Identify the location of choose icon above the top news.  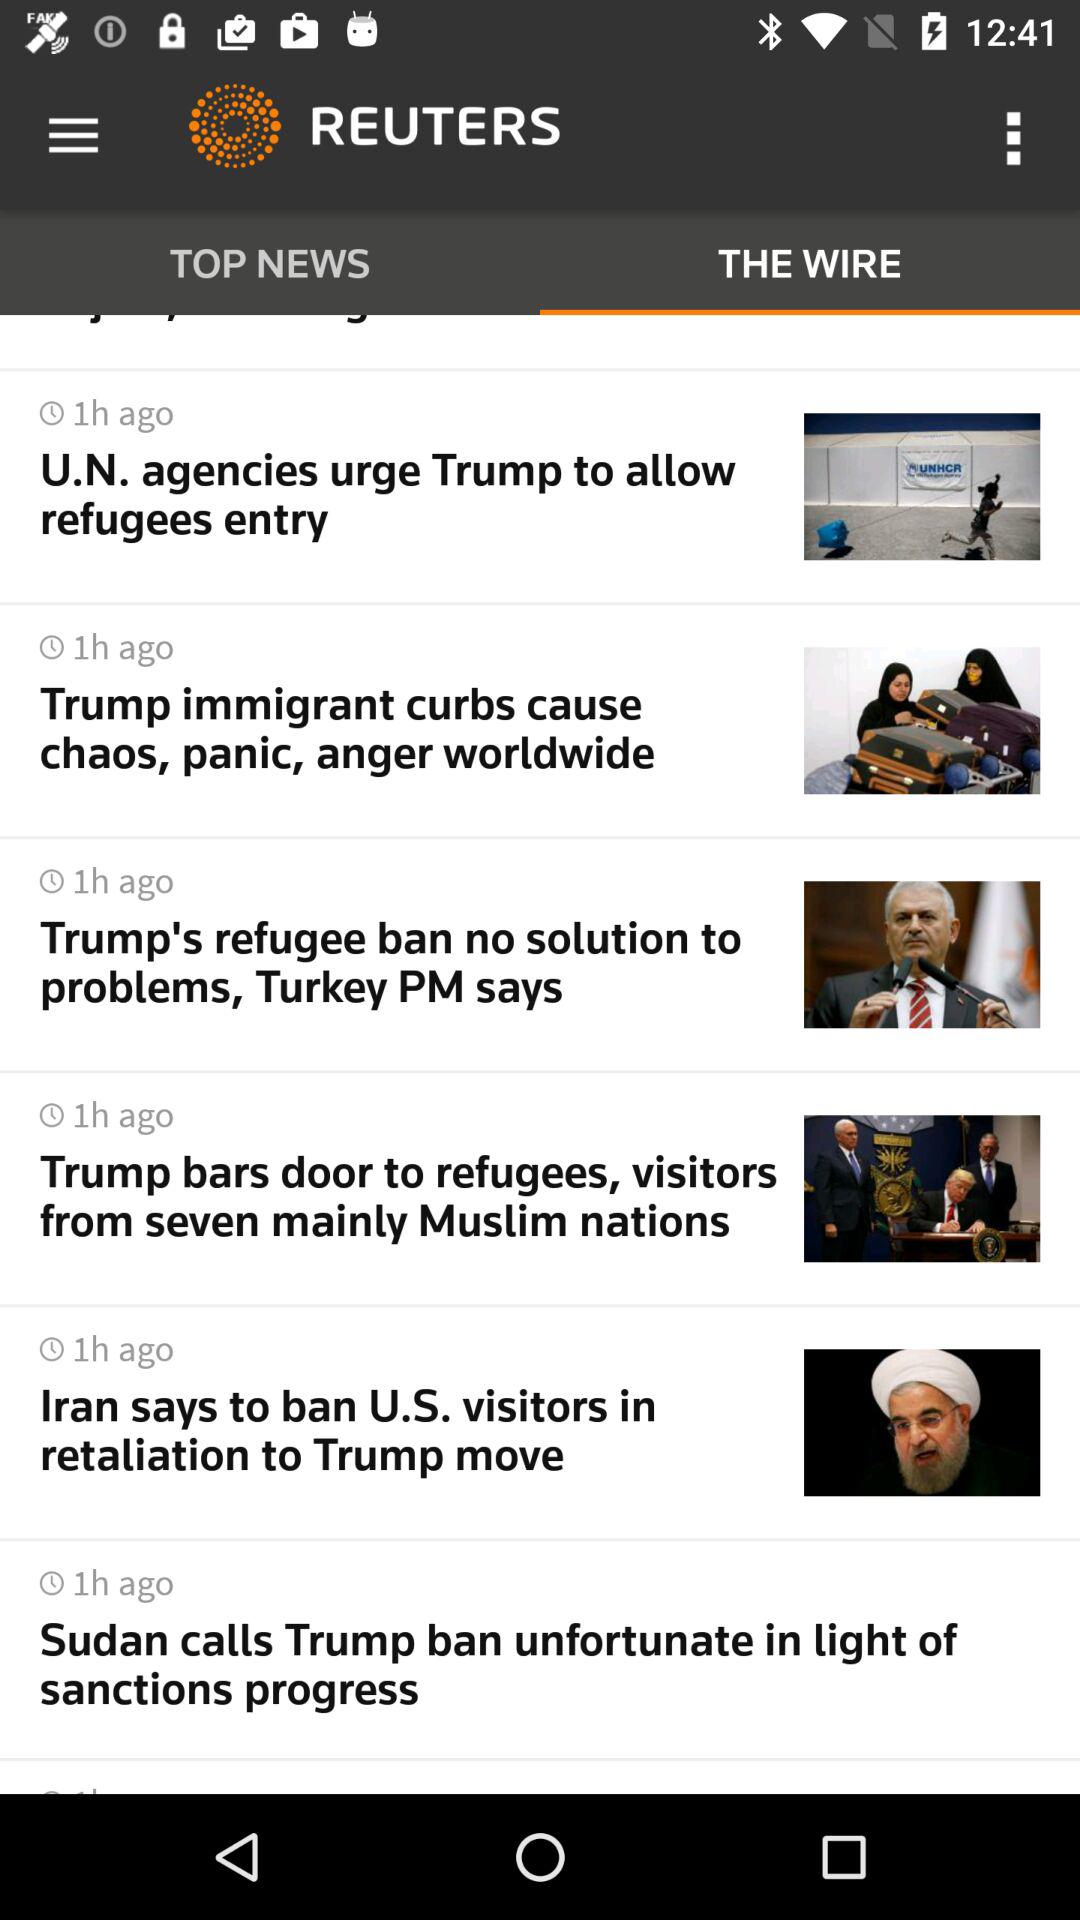
(73, 136).